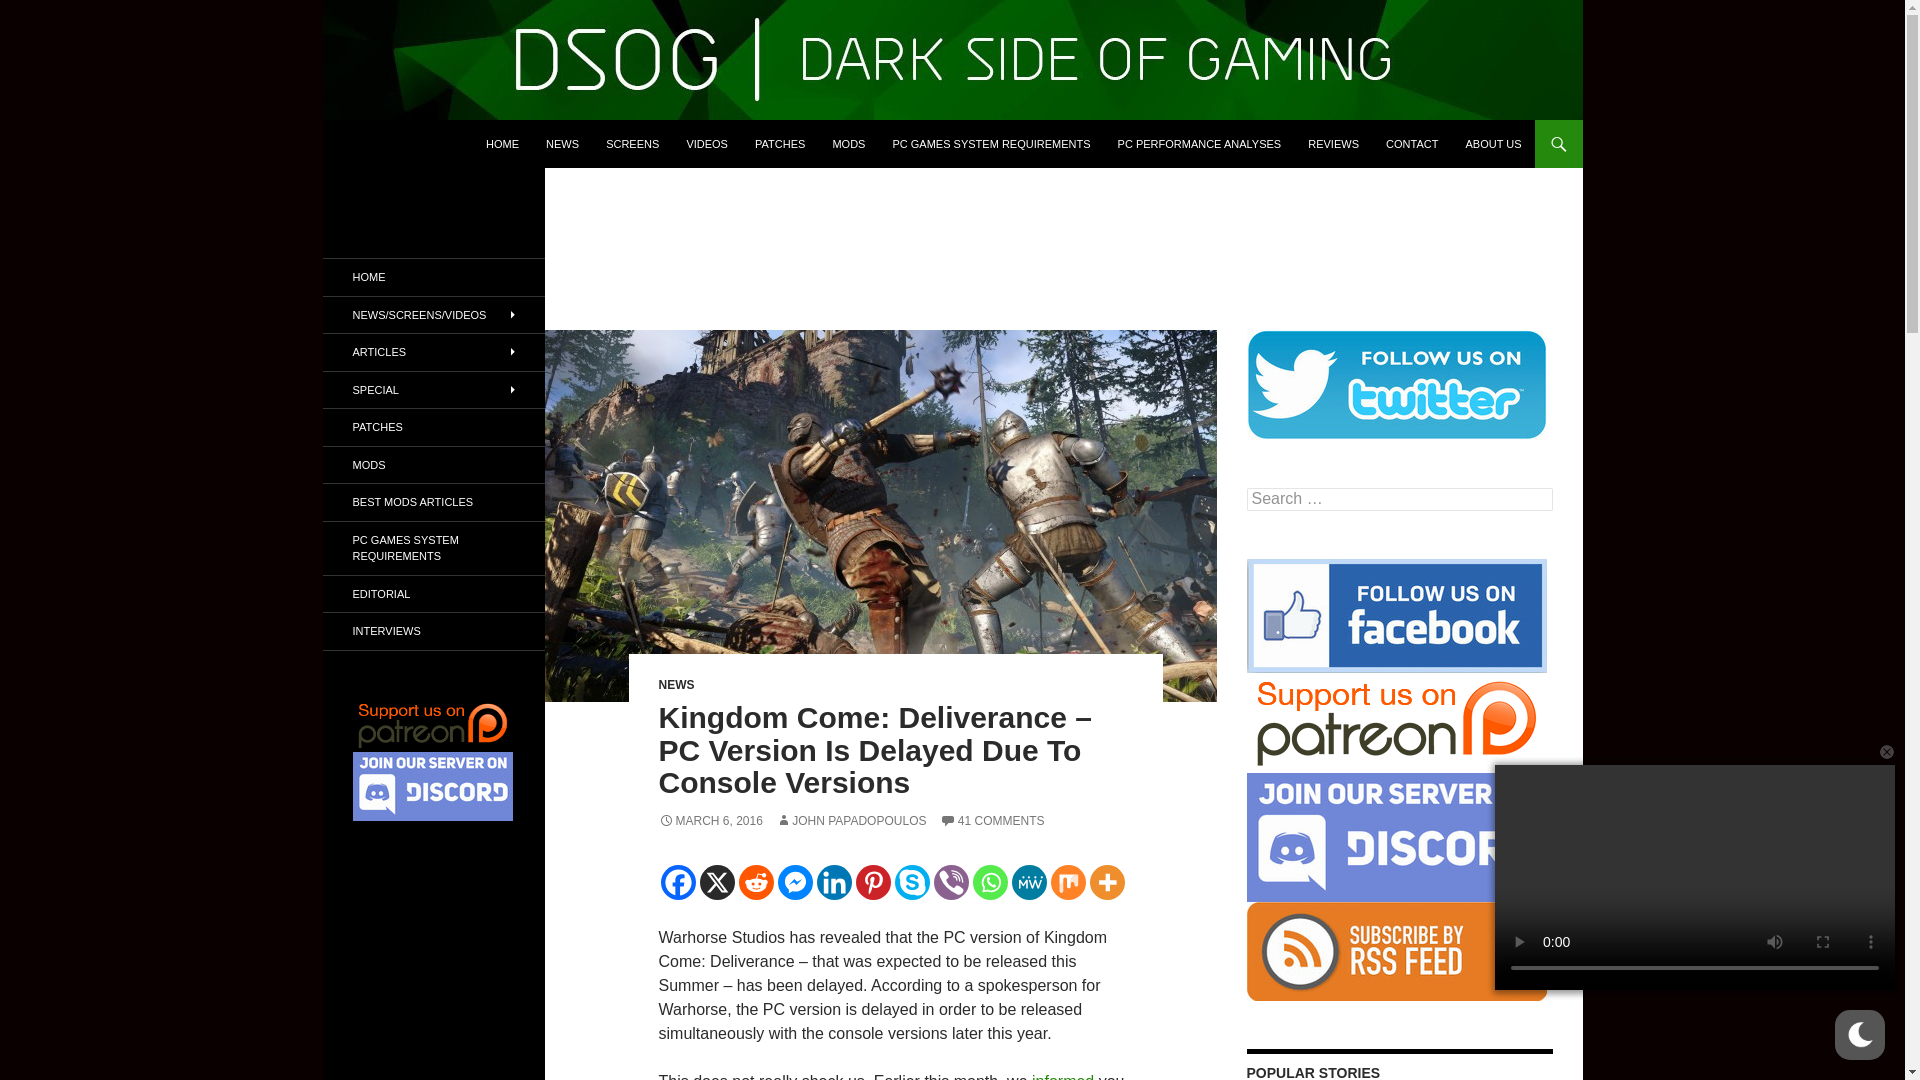 Image resolution: width=1920 pixels, height=1080 pixels. I want to click on informed, so click(1063, 1076).